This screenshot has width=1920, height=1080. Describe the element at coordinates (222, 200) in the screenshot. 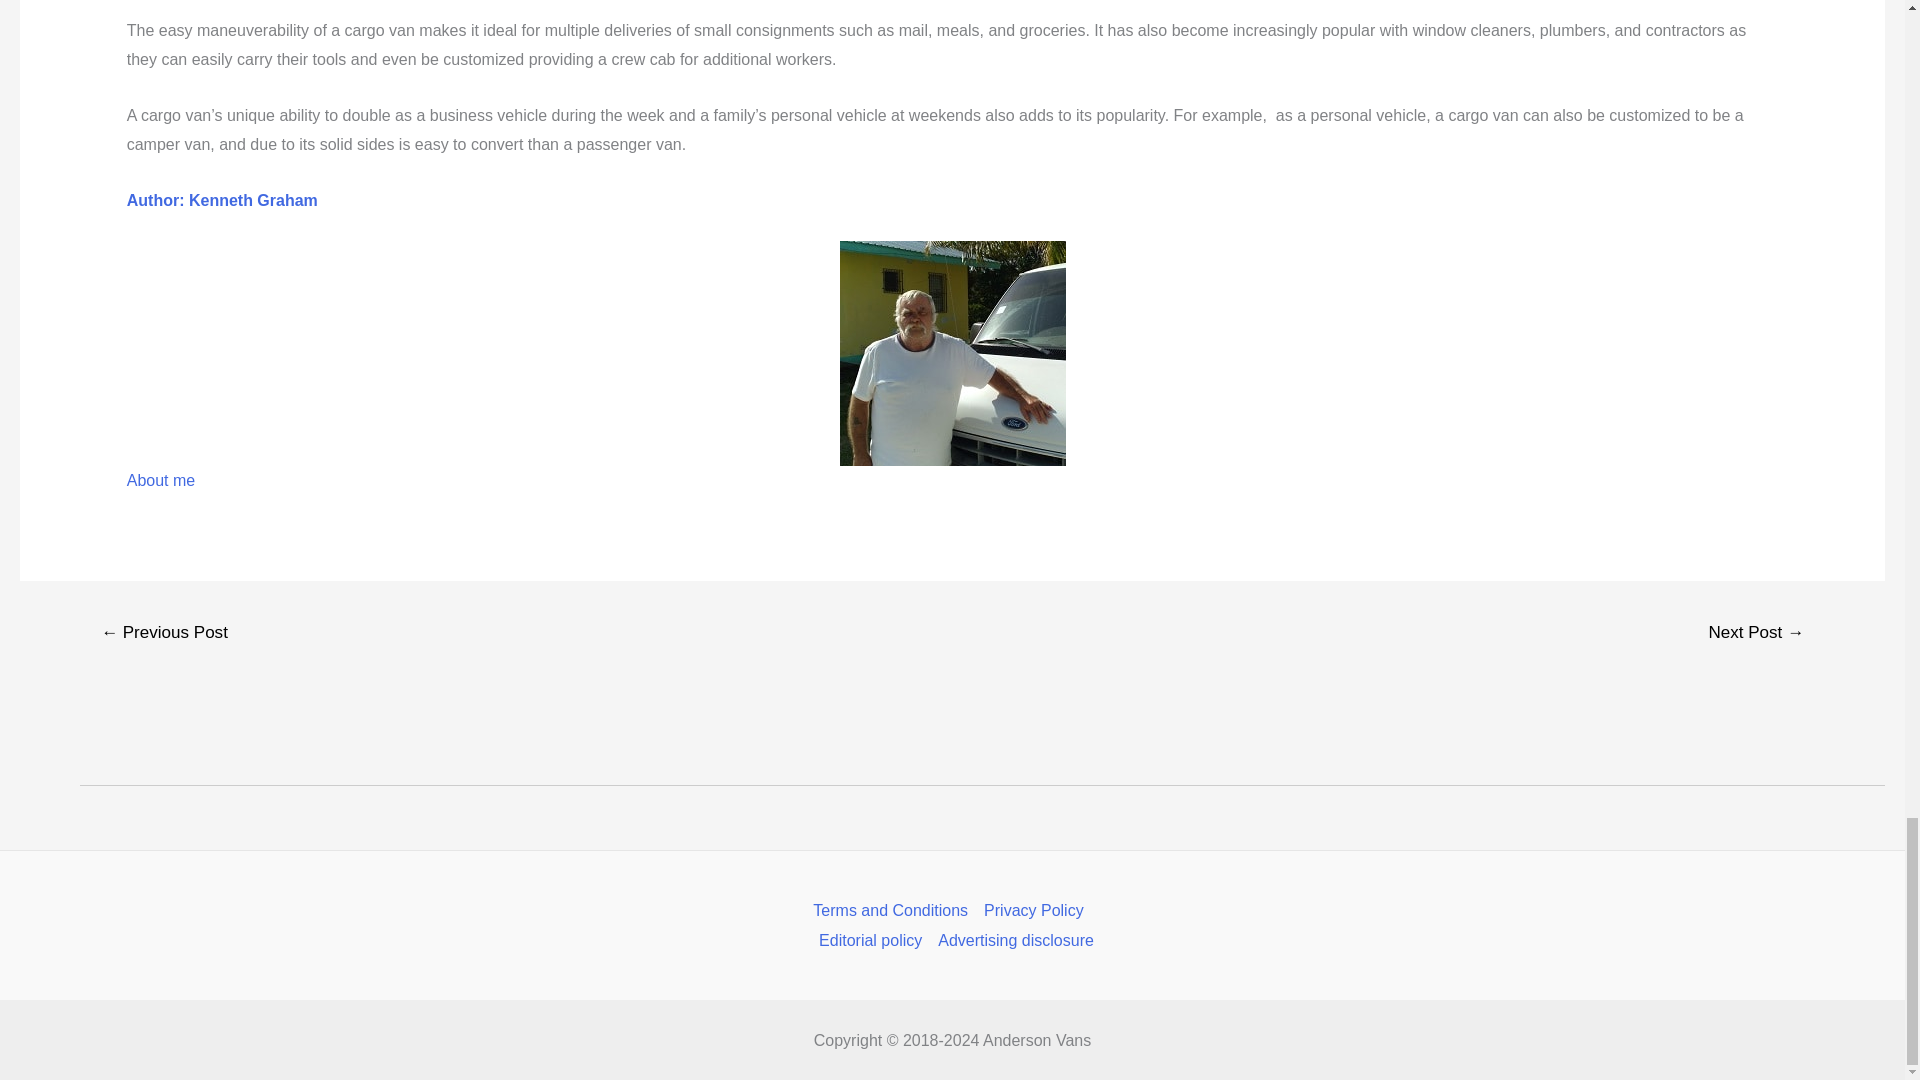

I see `Author: Kenneth Graham` at that location.